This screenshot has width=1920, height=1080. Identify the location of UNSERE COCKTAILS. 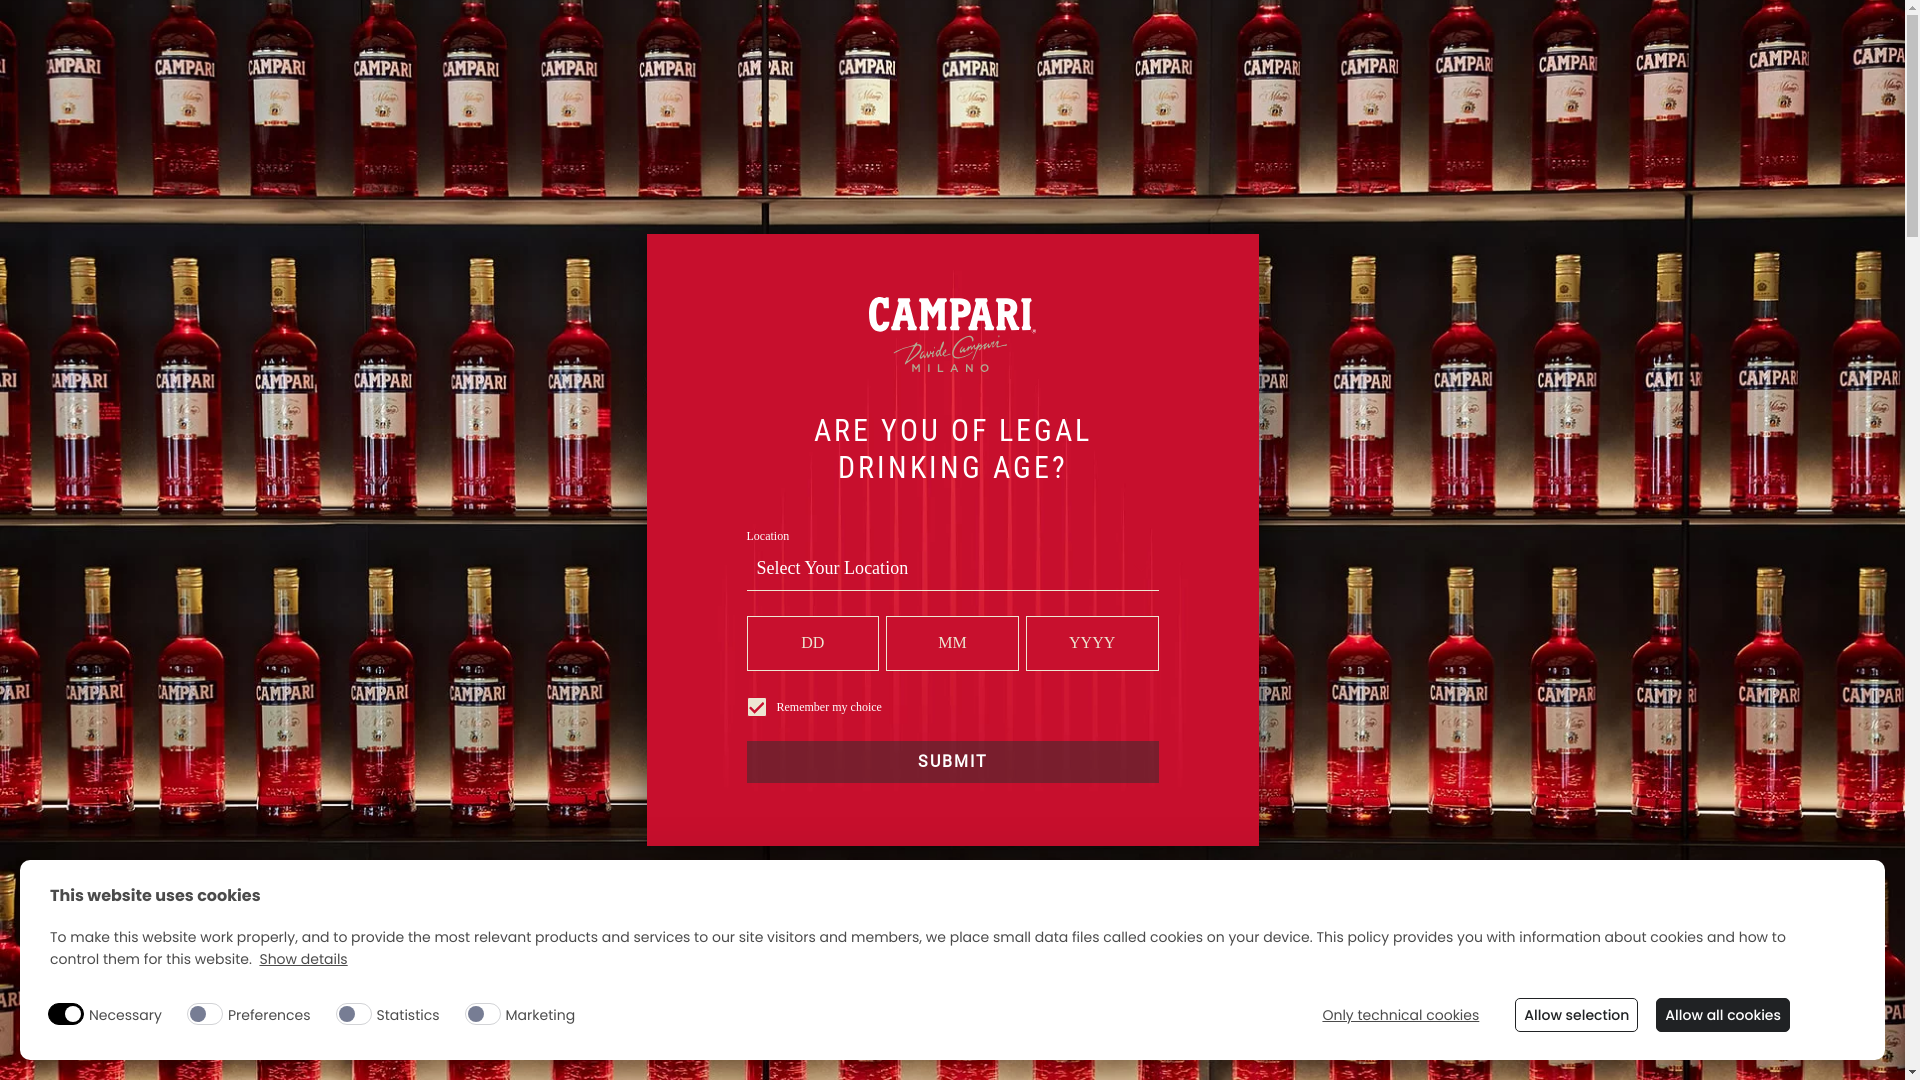
(1380, 73).